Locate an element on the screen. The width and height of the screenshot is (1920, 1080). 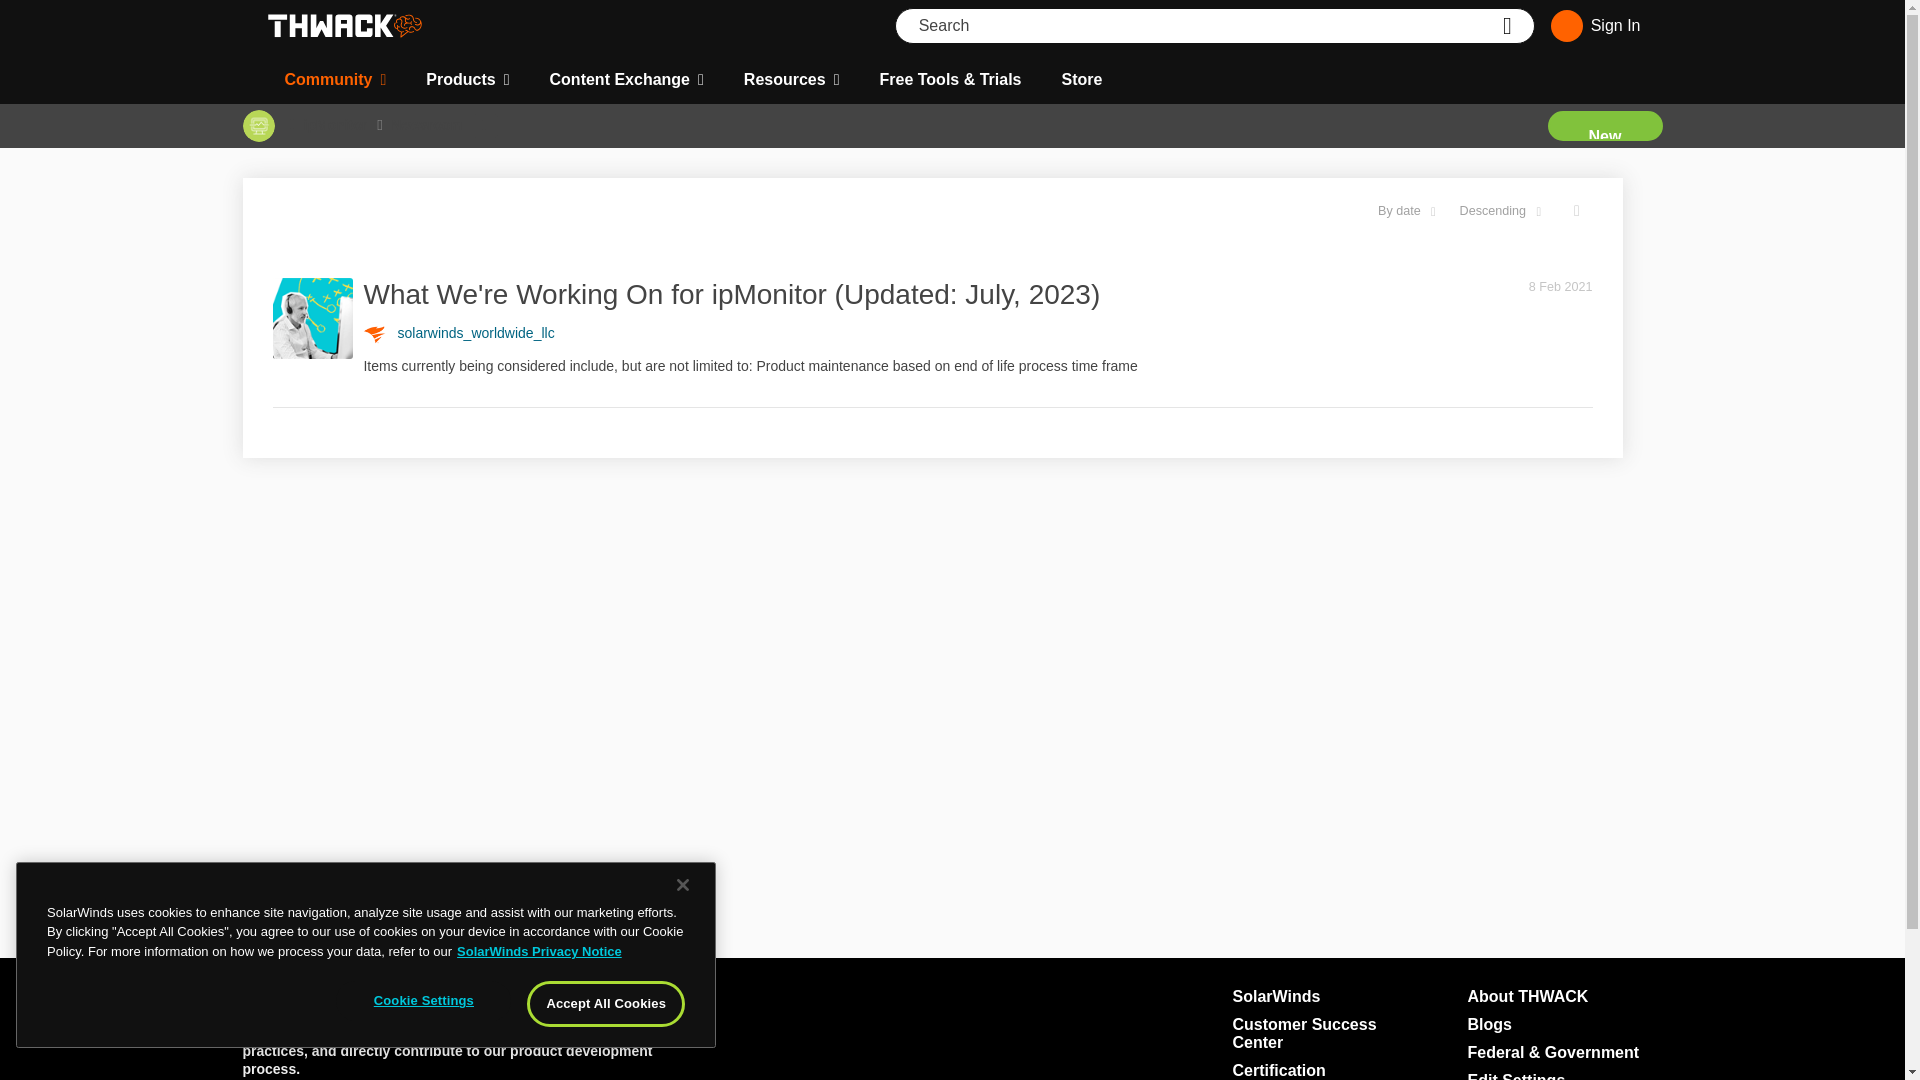
Home is located at coordinates (344, 26).